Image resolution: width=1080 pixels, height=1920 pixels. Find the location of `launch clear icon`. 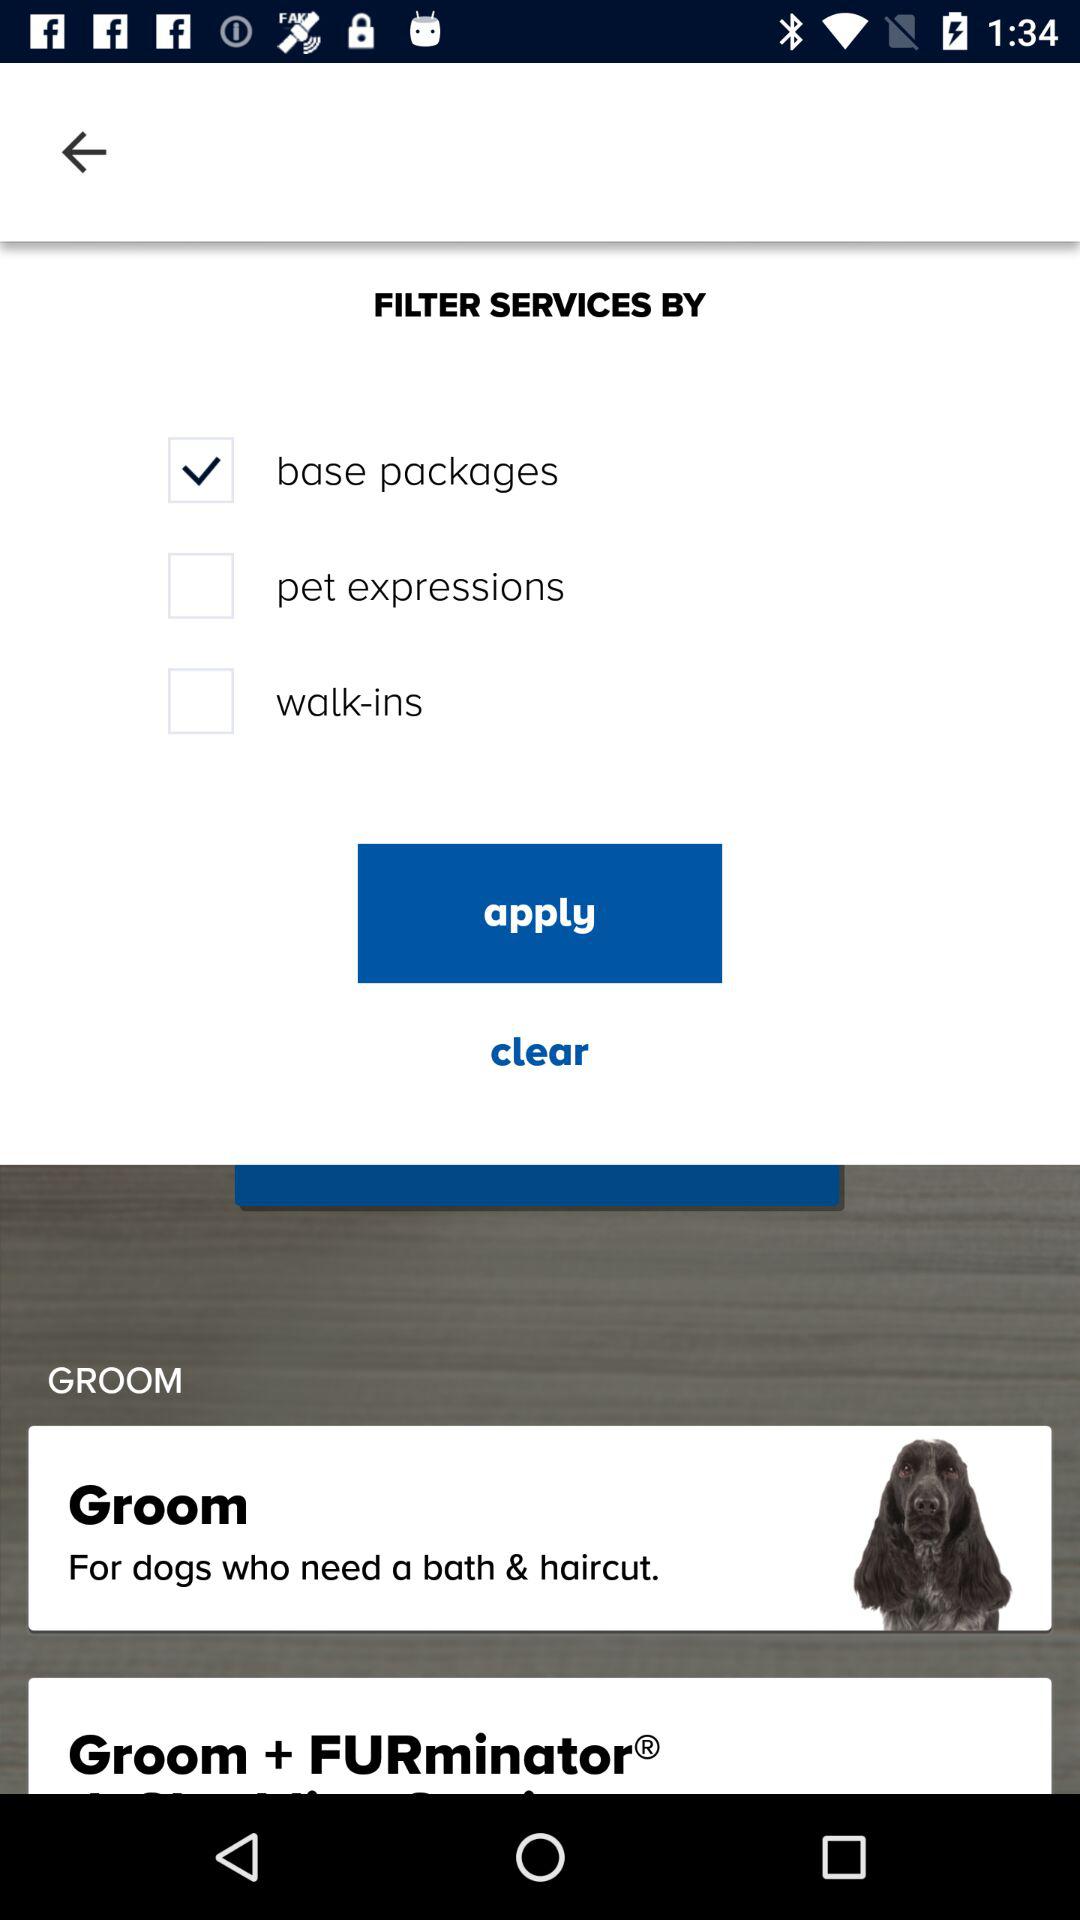

launch clear icon is located at coordinates (539, 1052).